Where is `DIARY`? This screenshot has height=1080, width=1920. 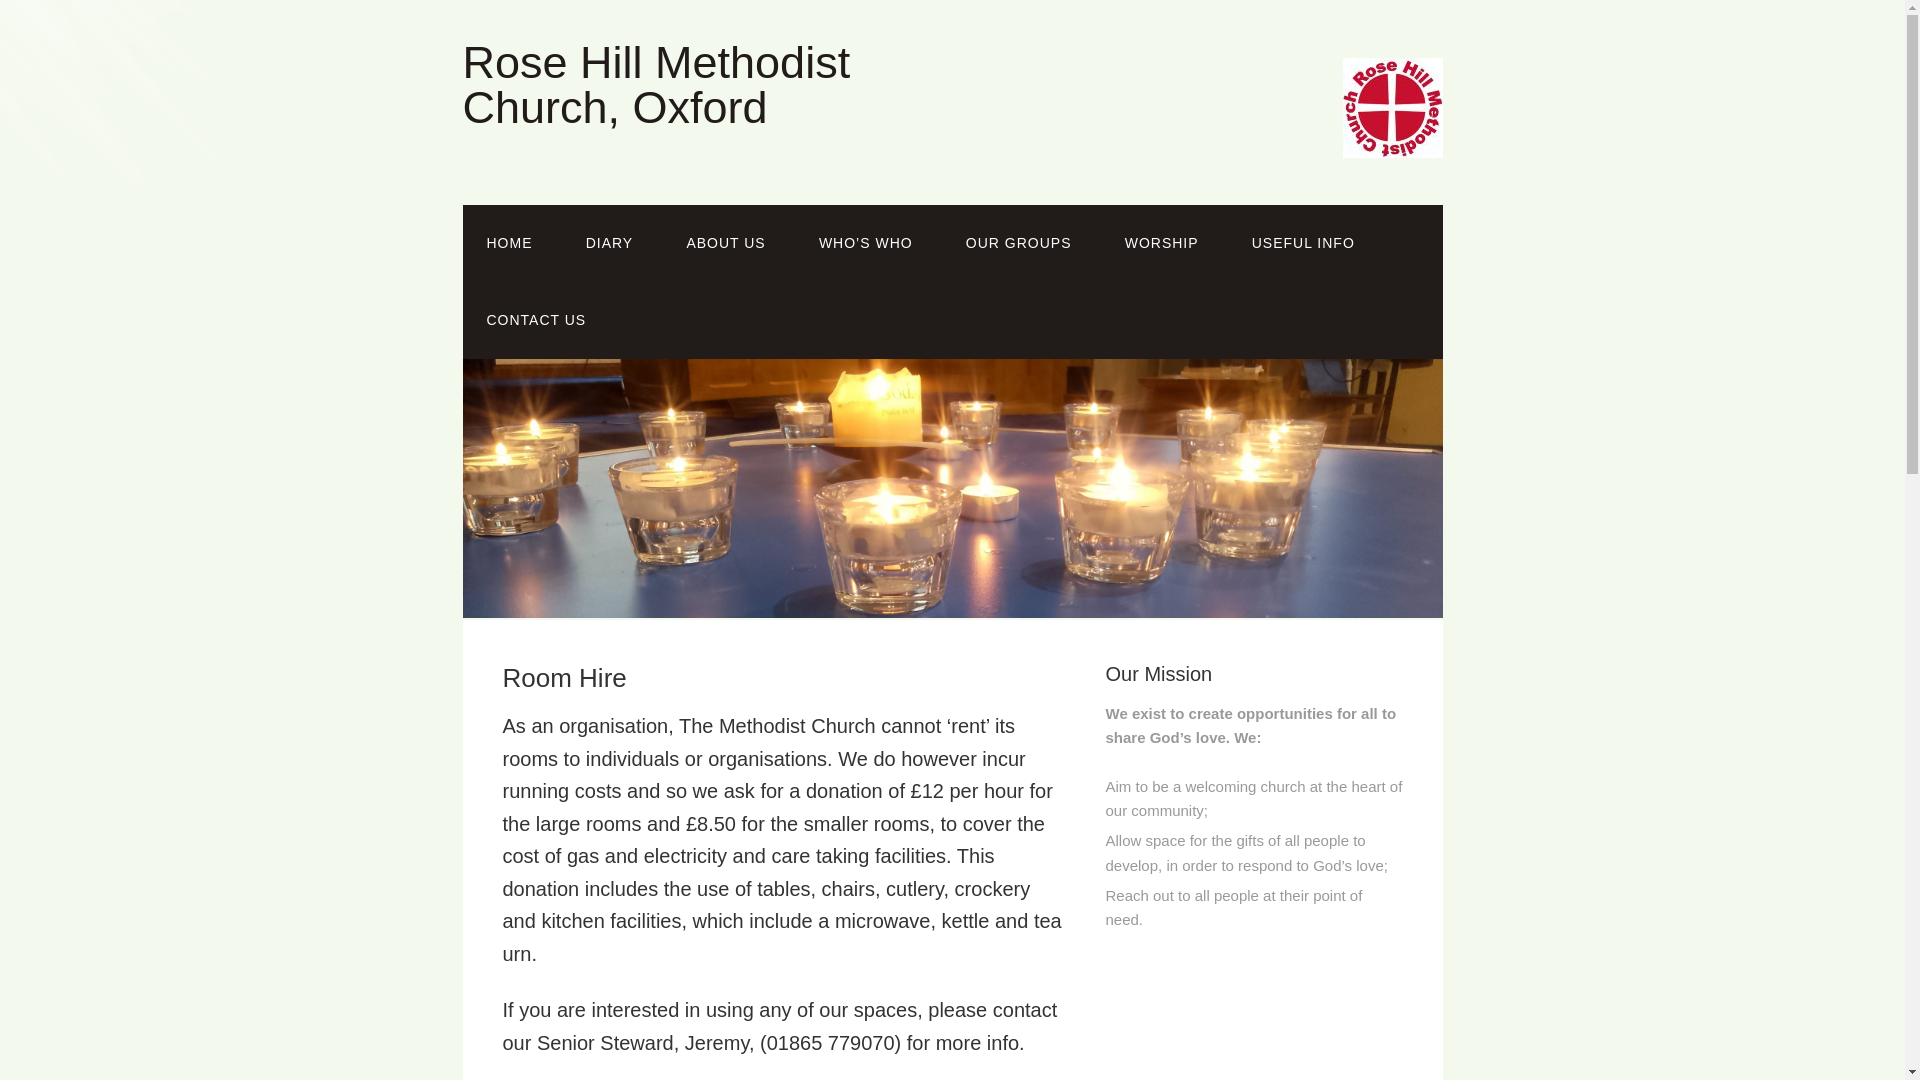
DIARY is located at coordinates (610, 243).